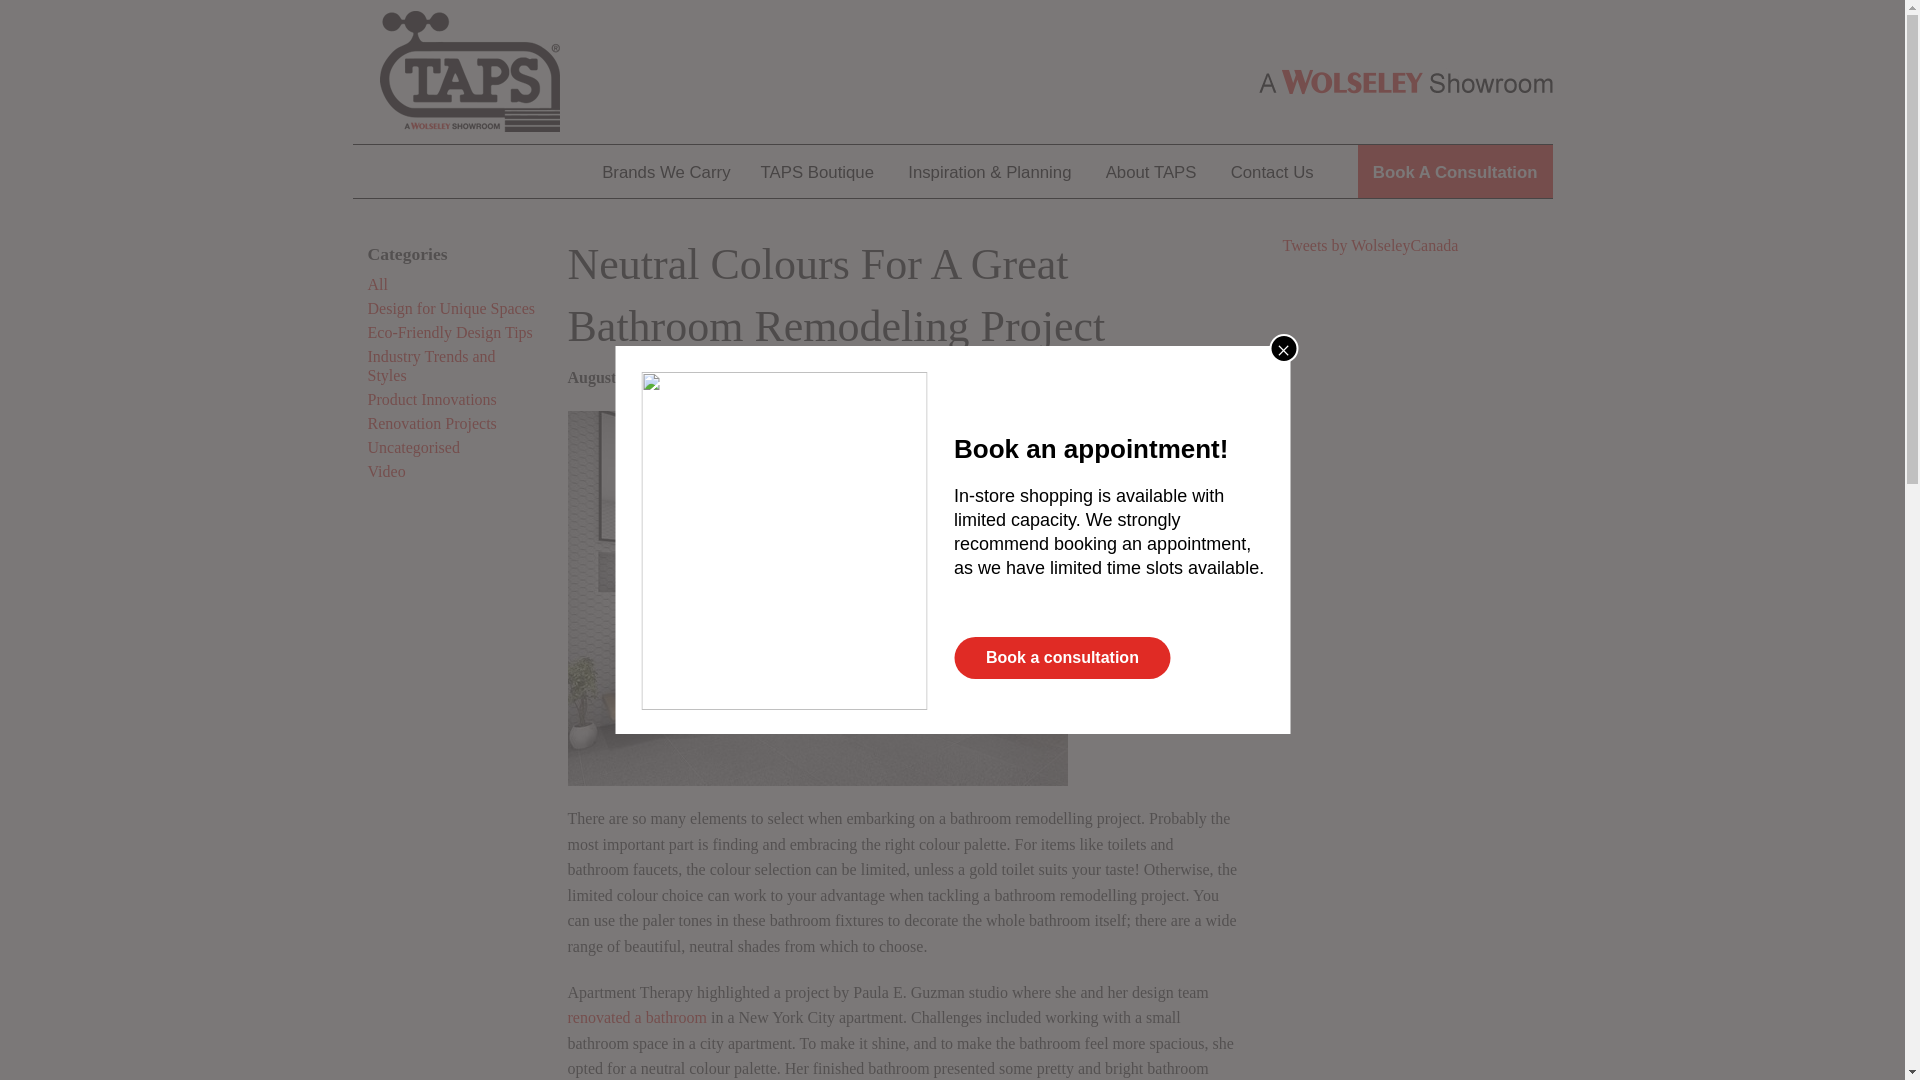  What do you see at coordinates (818, 170) in the screenshot?
I see `TAPS Boutique` at bounding box center [818, 170].